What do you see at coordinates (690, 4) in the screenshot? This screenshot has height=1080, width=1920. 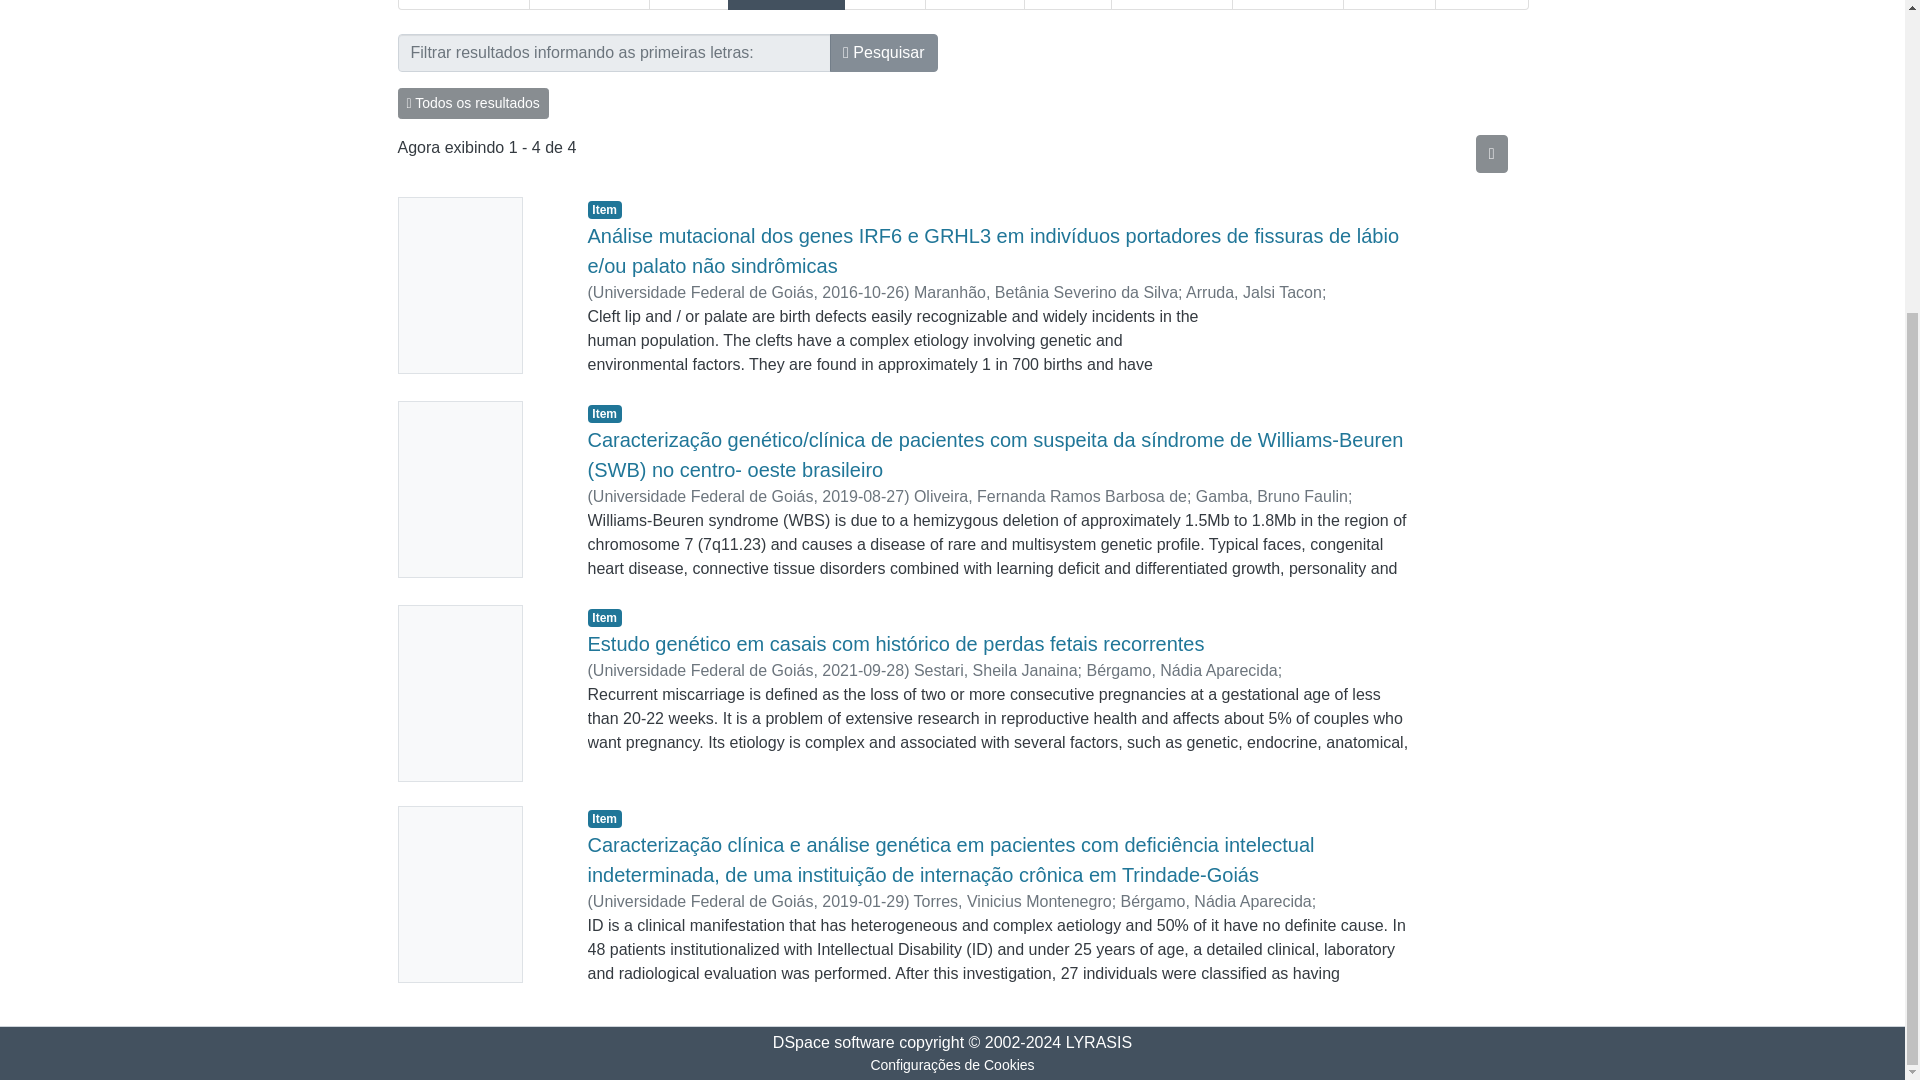 I see `Por Autor` at bounding box center [690, 4].